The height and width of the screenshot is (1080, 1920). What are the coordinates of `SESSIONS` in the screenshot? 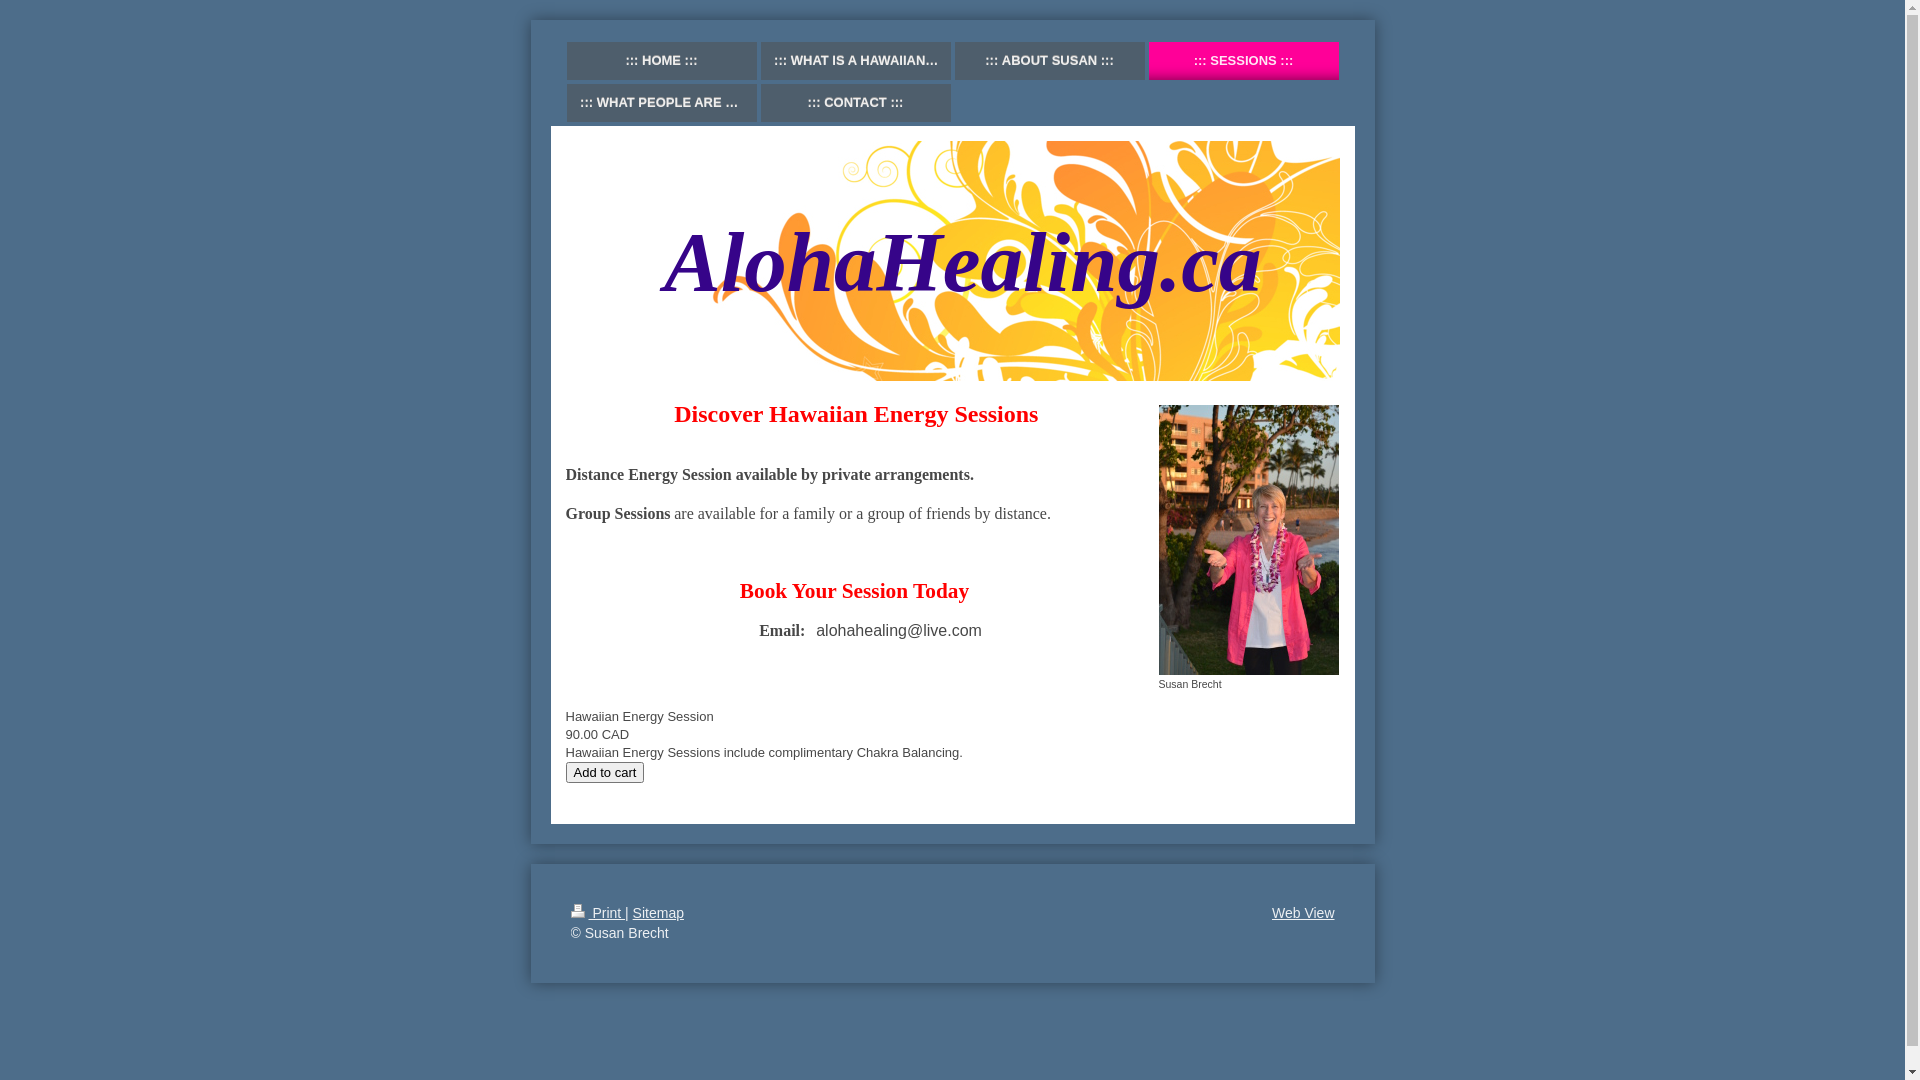 It's located at (1243, 61).